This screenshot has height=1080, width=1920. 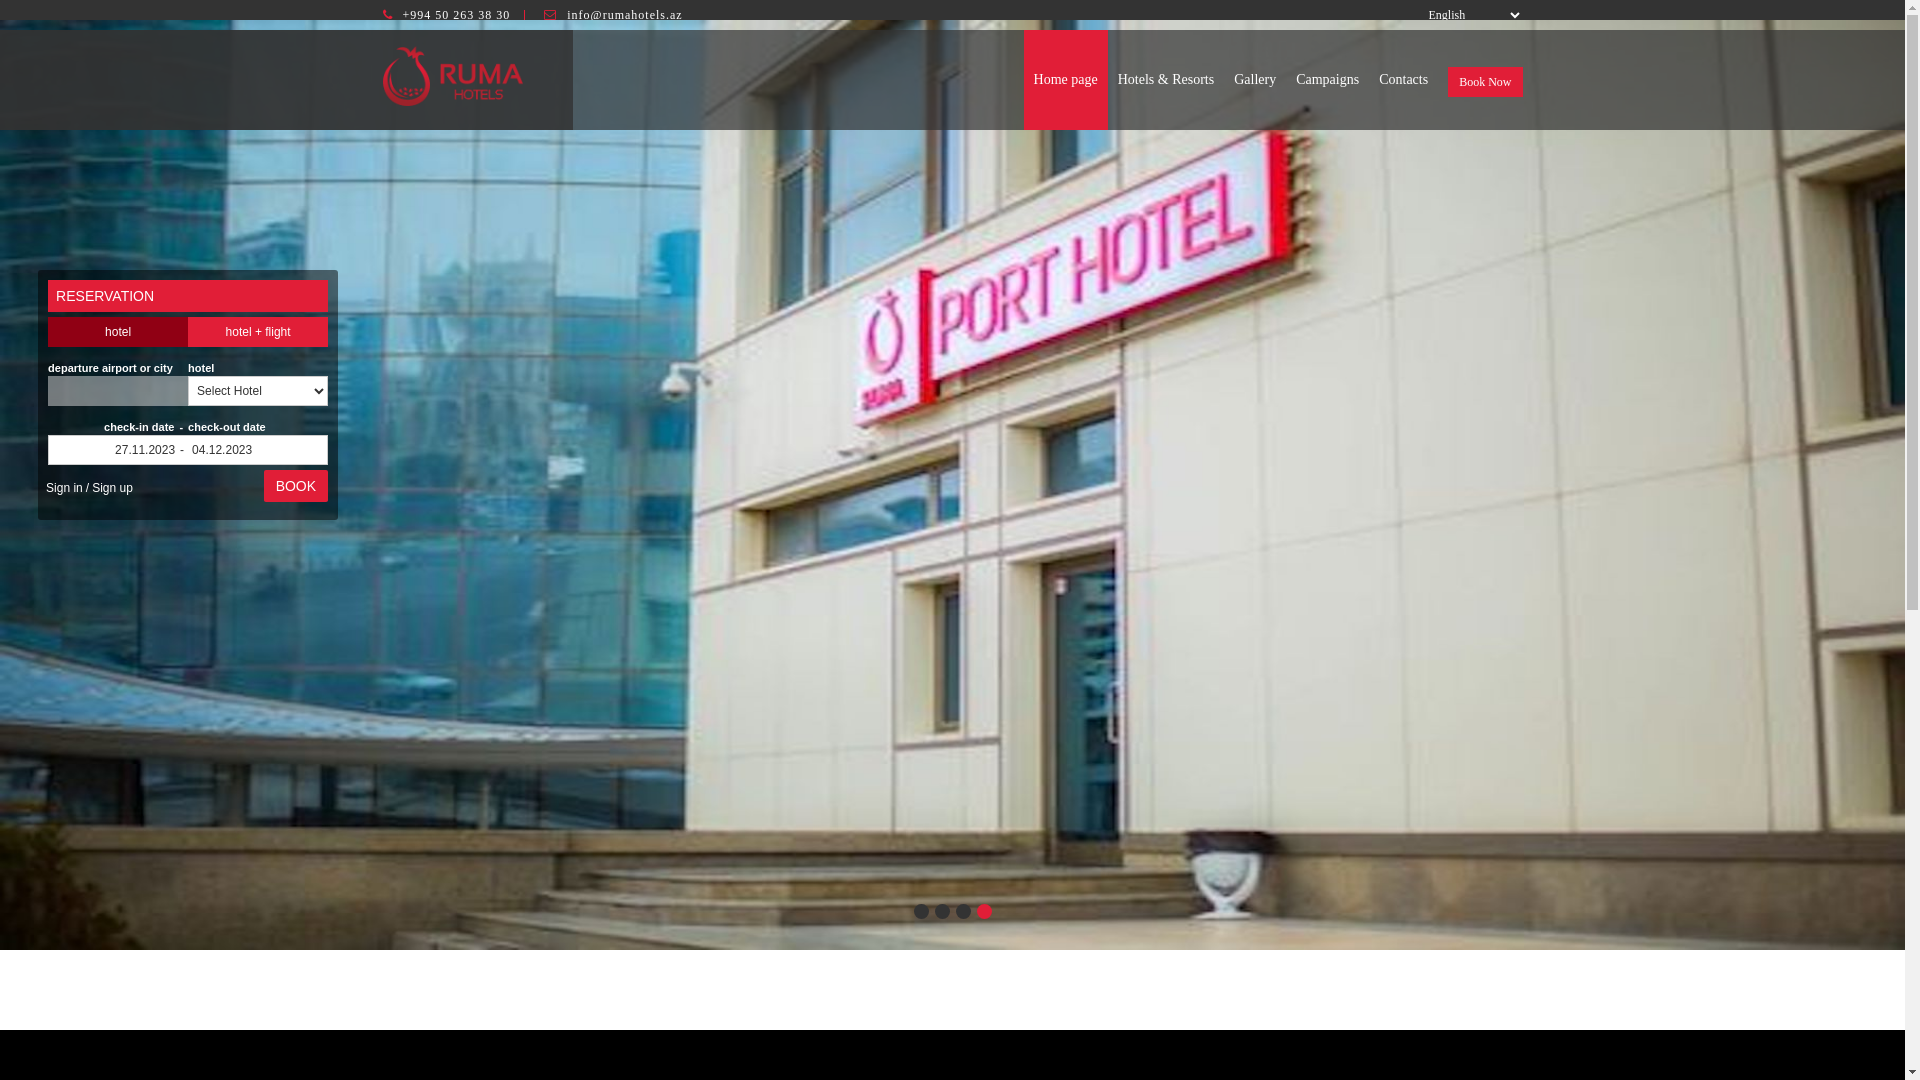 I want to click on info@rumahotels.az, so click(x=624, y=15).